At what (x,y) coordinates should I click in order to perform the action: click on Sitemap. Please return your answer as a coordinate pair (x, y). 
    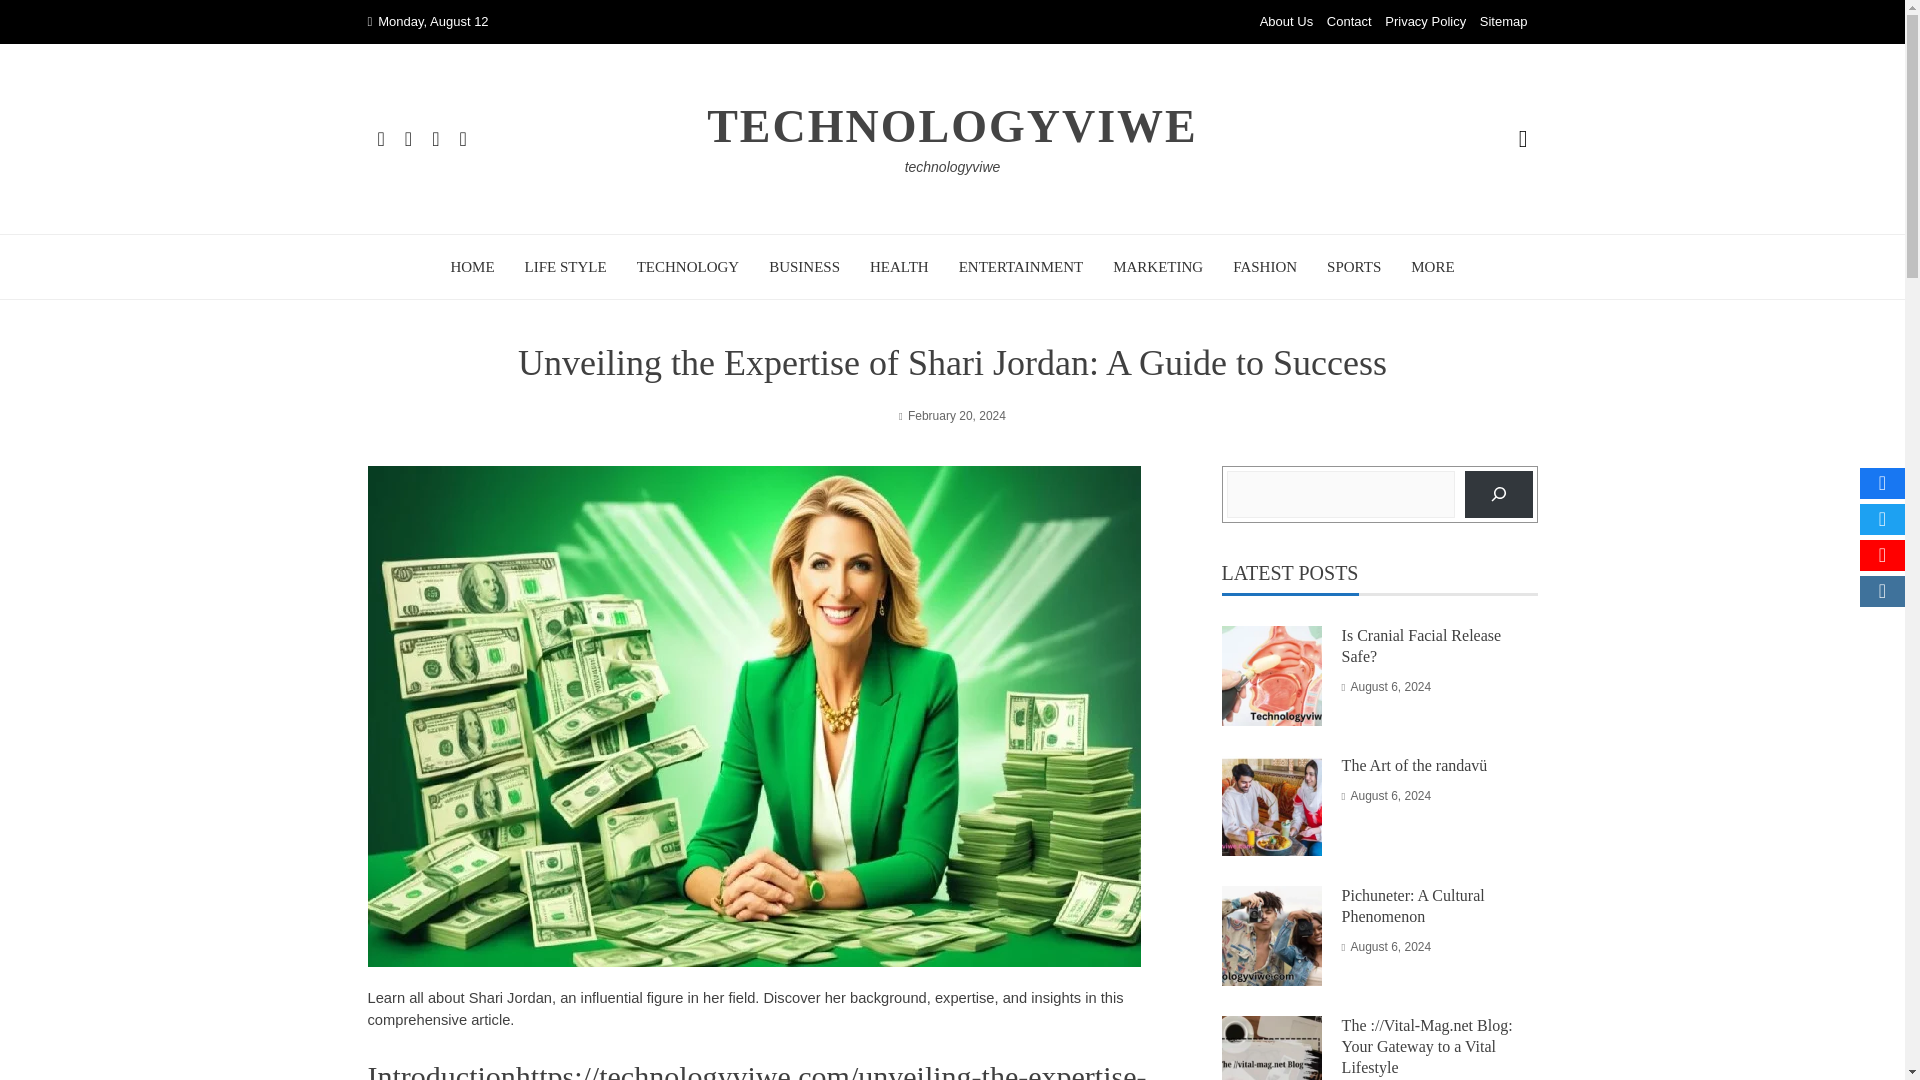
    Looking at the image, I should click on (1504, 22).